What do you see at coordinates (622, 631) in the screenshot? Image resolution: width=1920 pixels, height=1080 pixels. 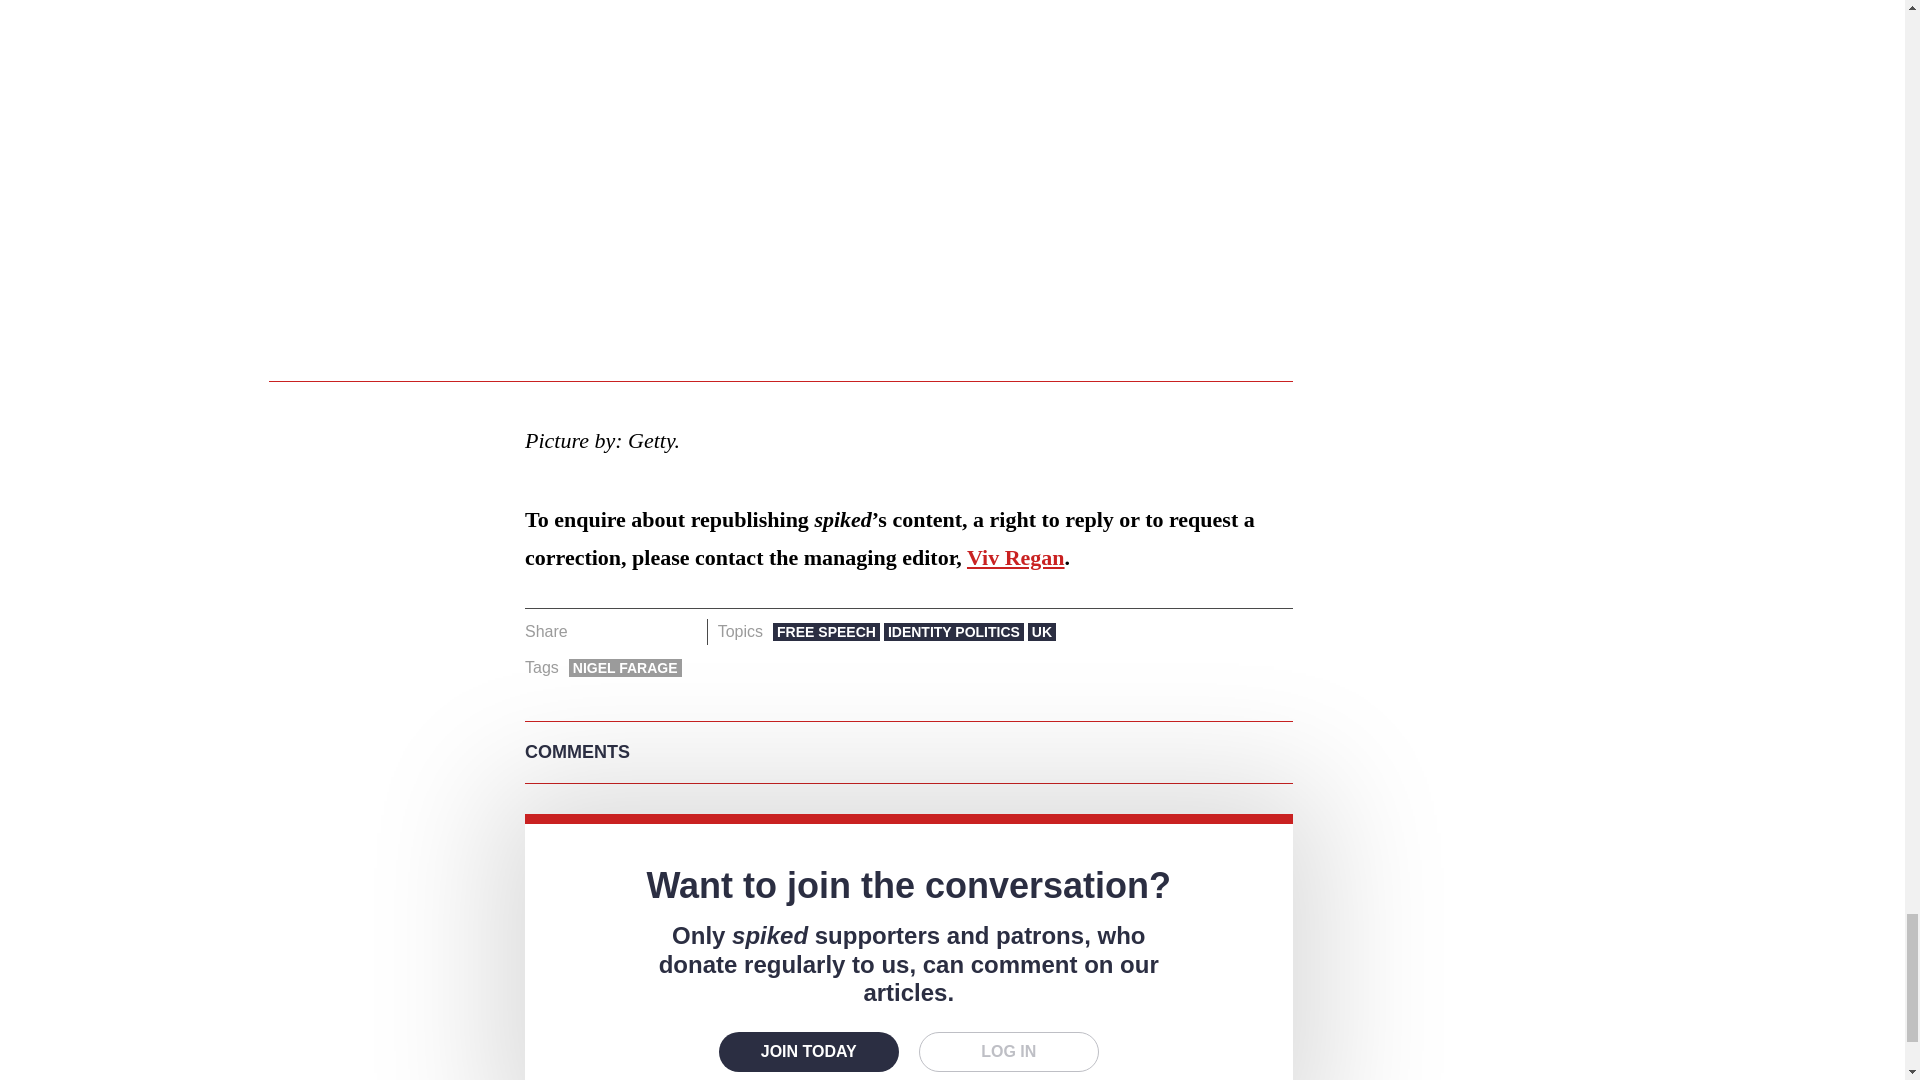 I see `Share on Twitter` at bounding box center [622, 631].